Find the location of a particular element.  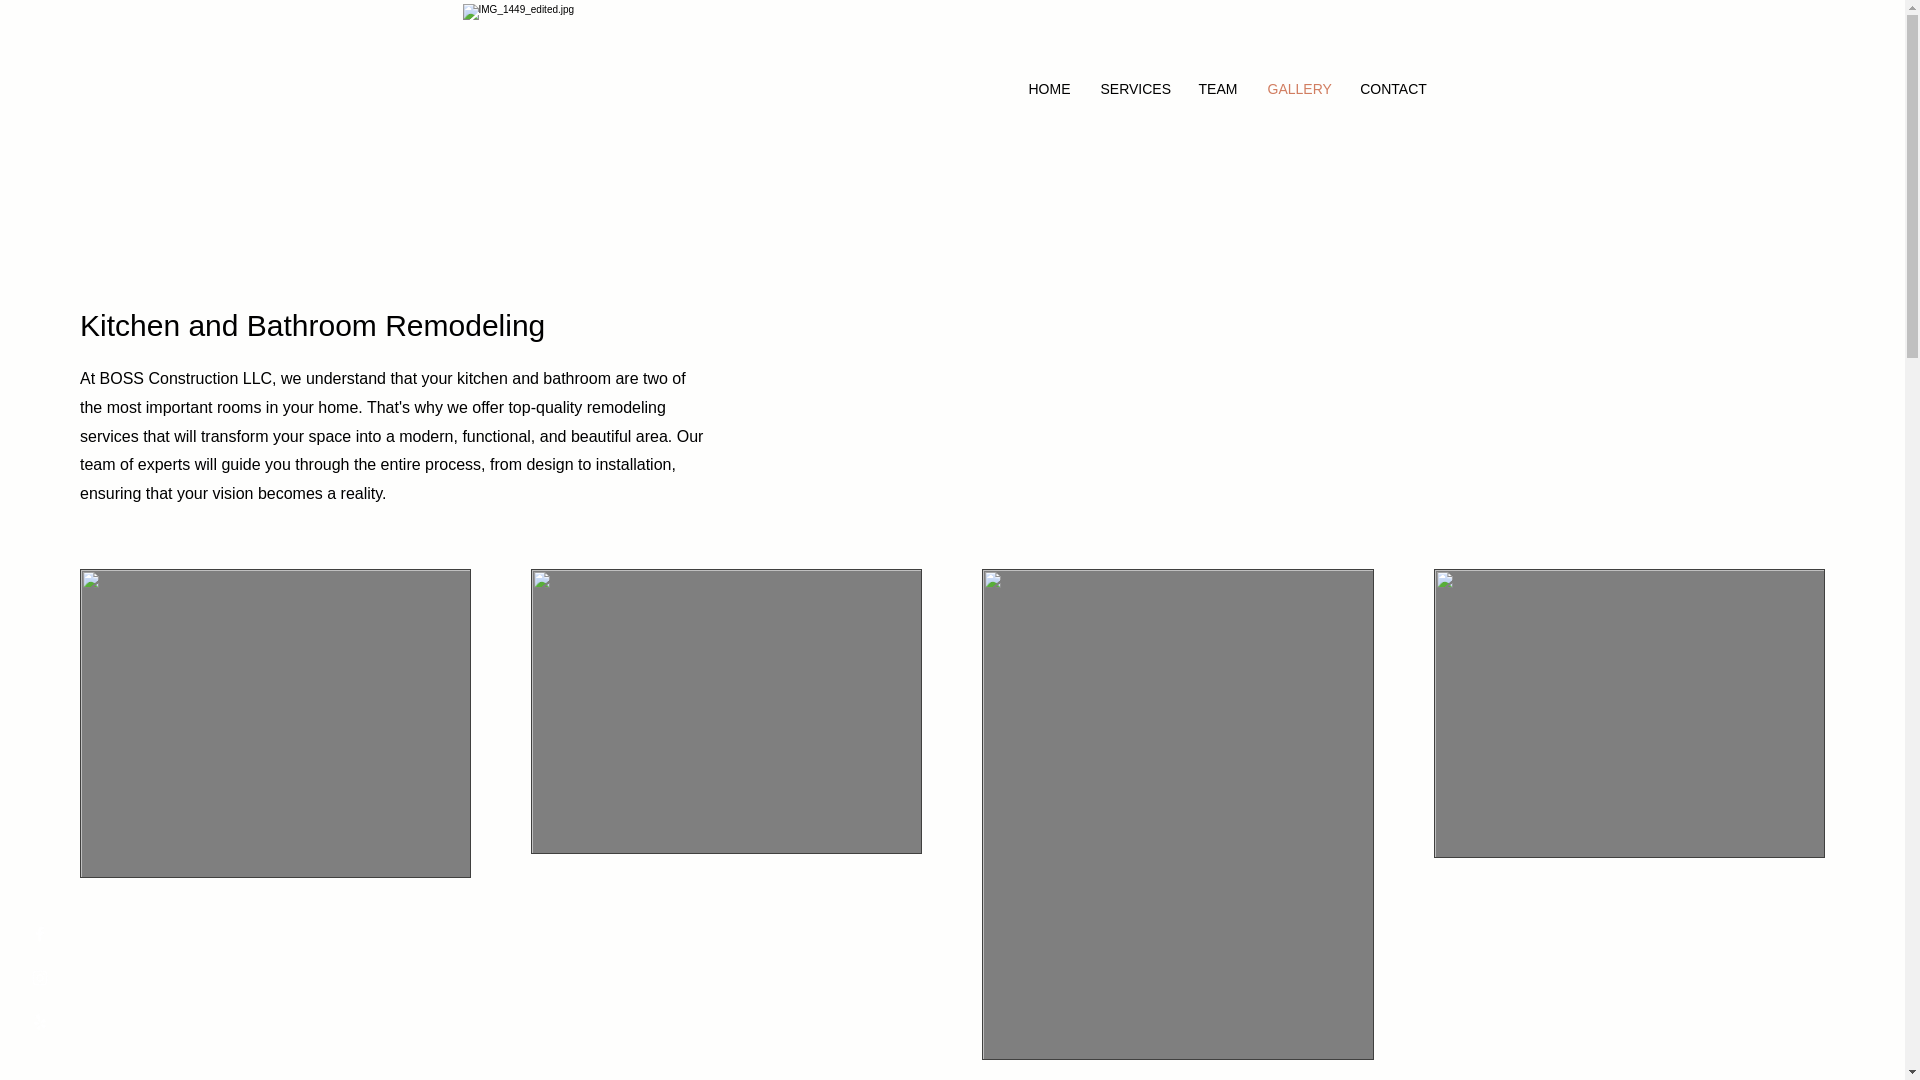

SERVICES is located at coordinates (1135, 89).